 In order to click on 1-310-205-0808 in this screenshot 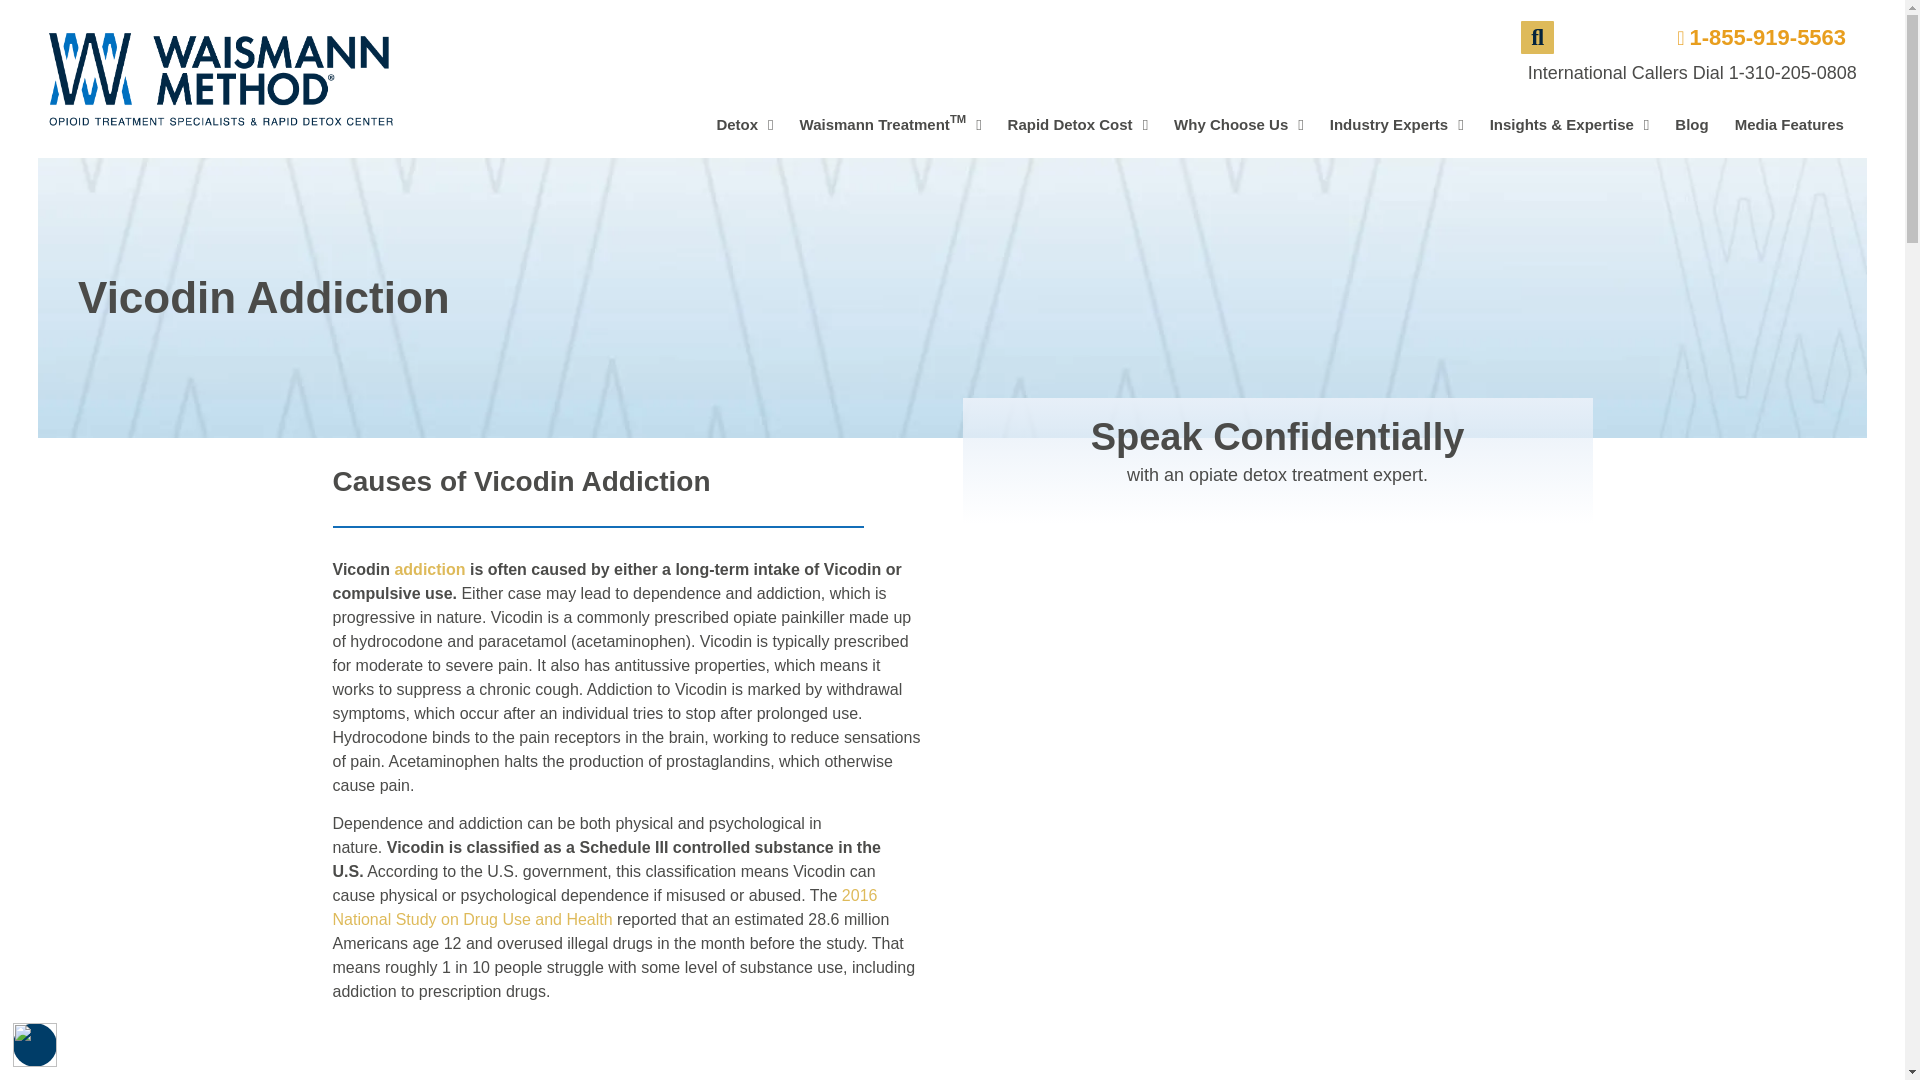, I will do `click(35, 1044)`.